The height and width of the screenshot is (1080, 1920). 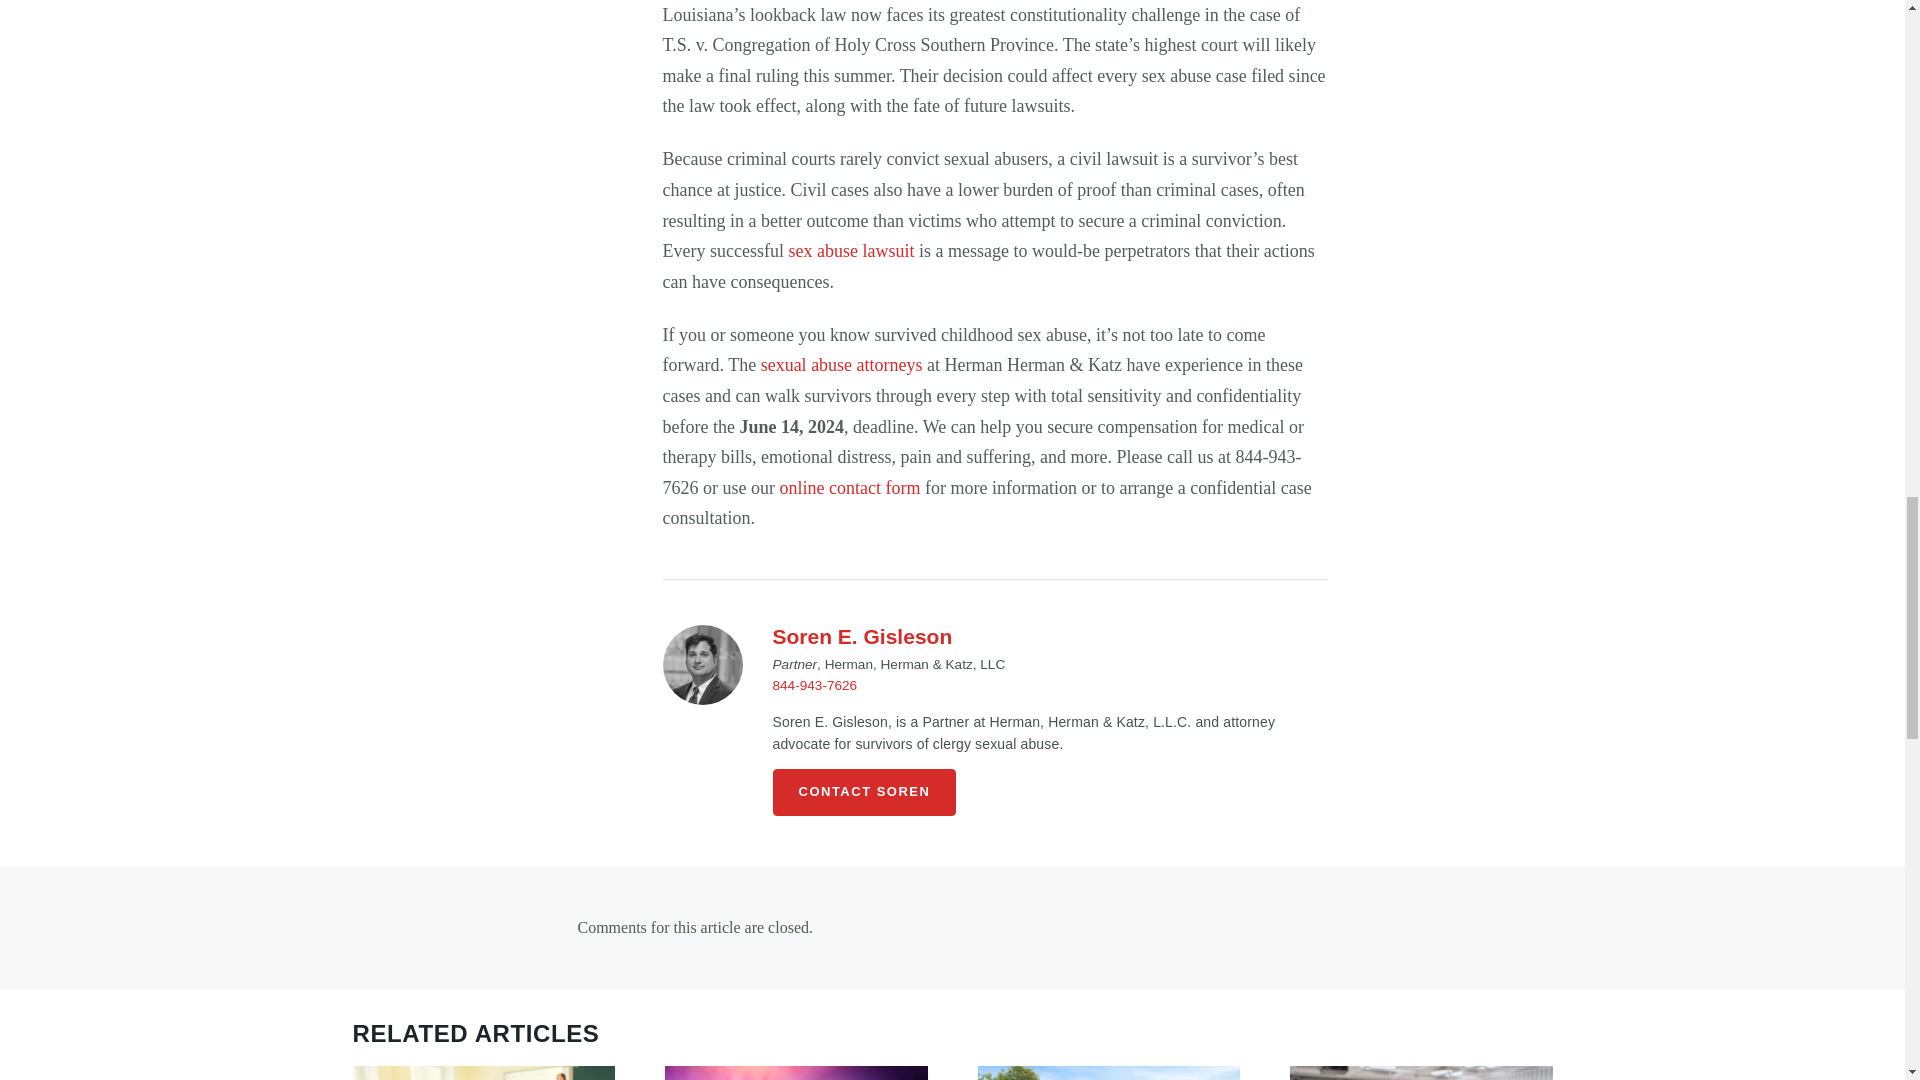 I want to click on sex abuse lawsuit, so click(x=850, y=250).